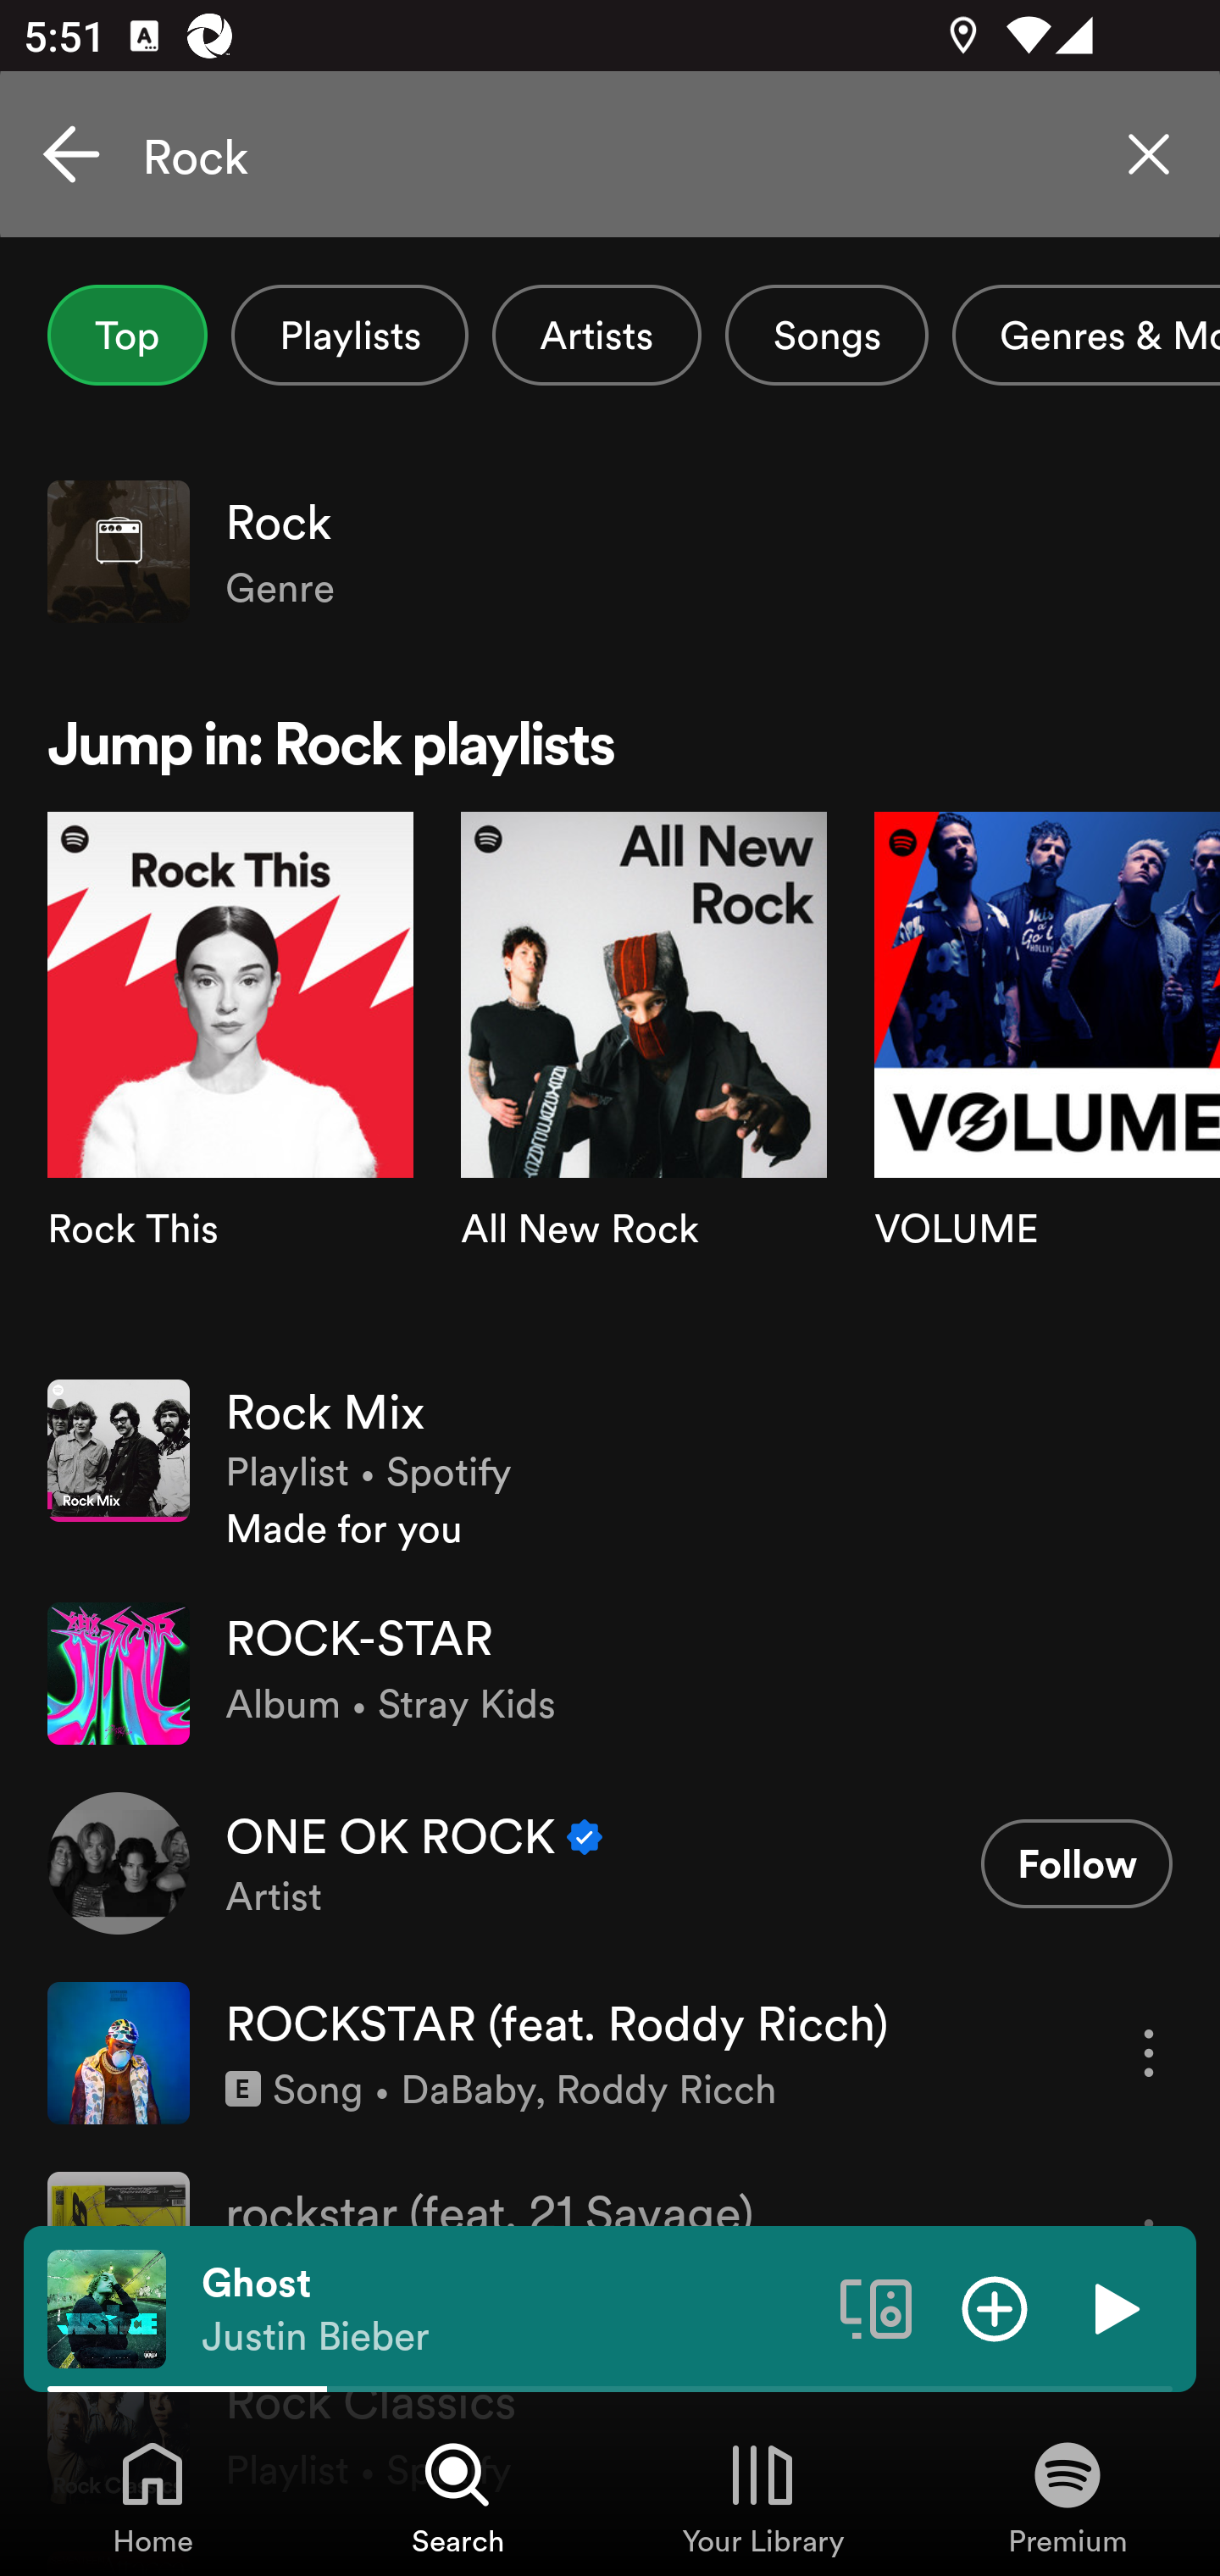 This screenshot has width=1220, height=2576. What do you see at coordinates (876, 2307) in the screenshot?
I see `Connect to a device. Opens the devices menu` at bounding box center [876, 2307].